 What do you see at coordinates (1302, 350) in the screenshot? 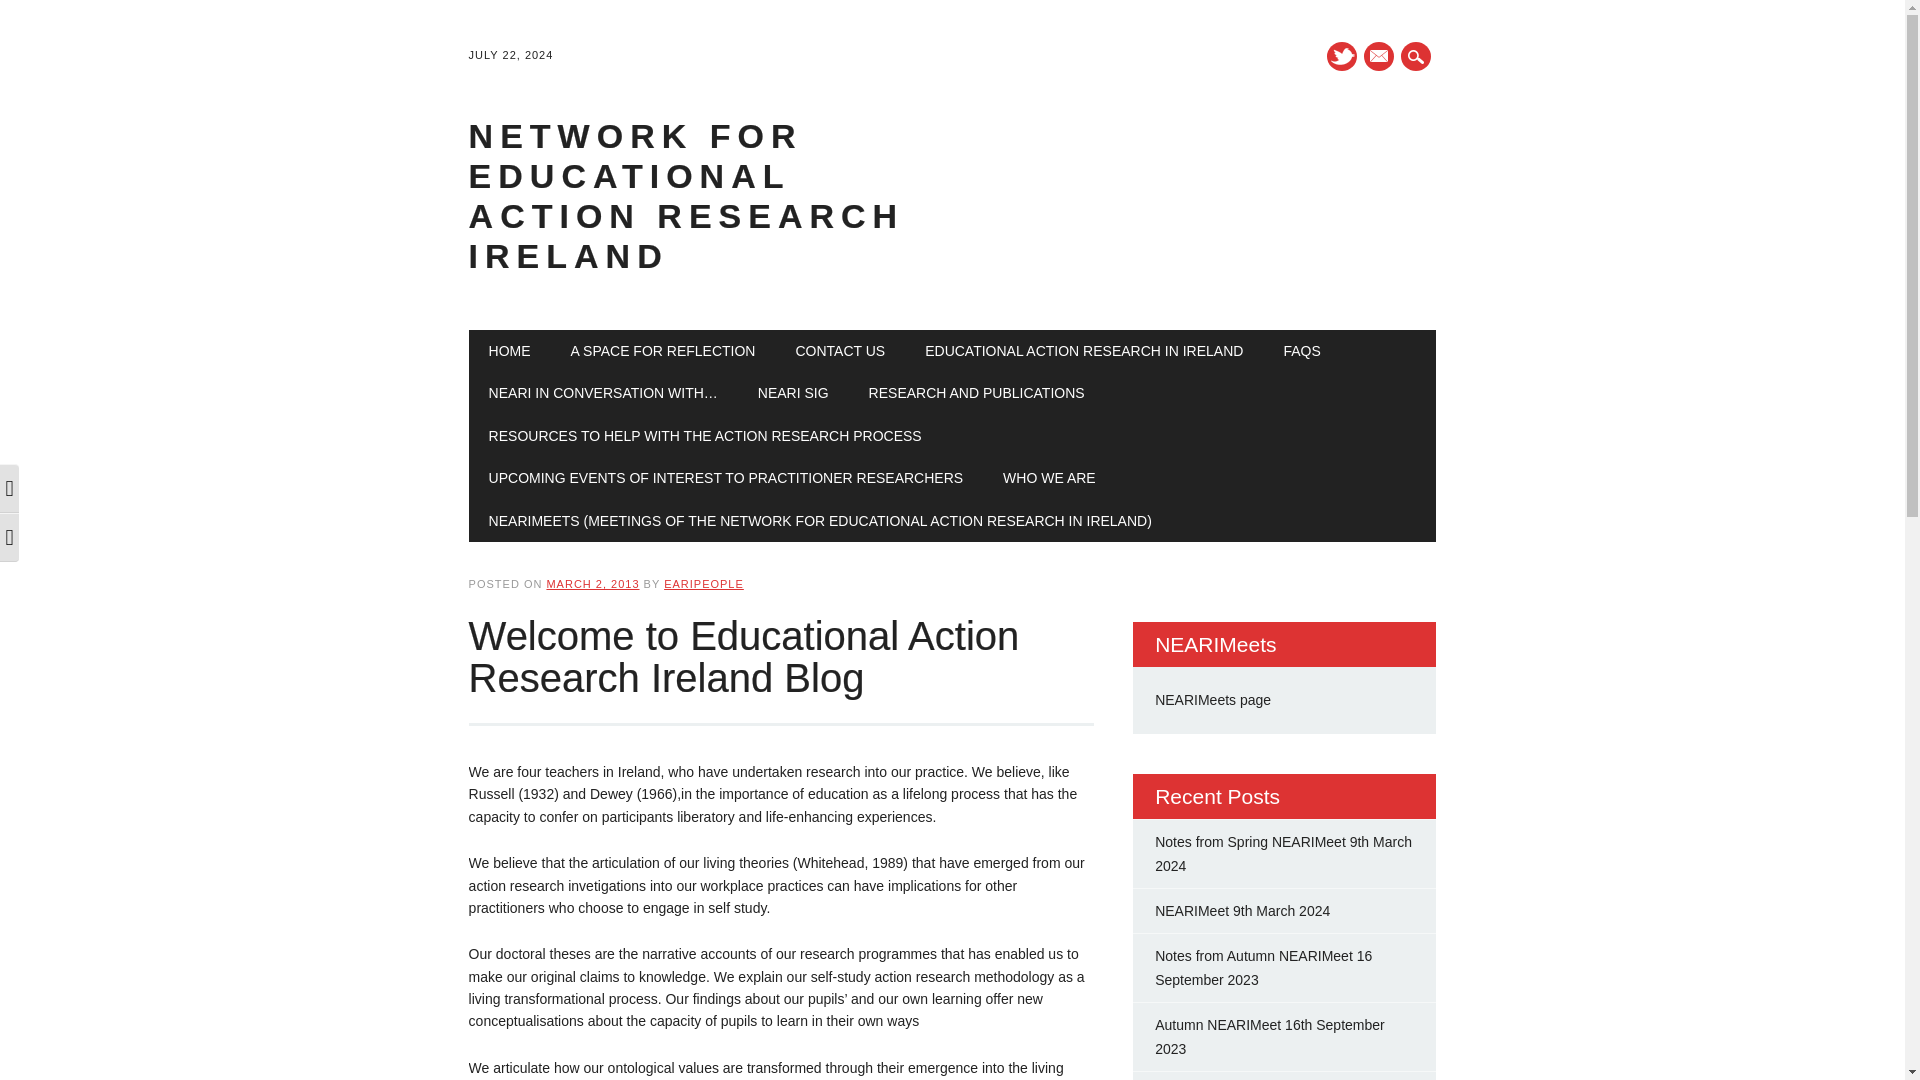
I see `FAQS` at bounding box center [1302, 350].